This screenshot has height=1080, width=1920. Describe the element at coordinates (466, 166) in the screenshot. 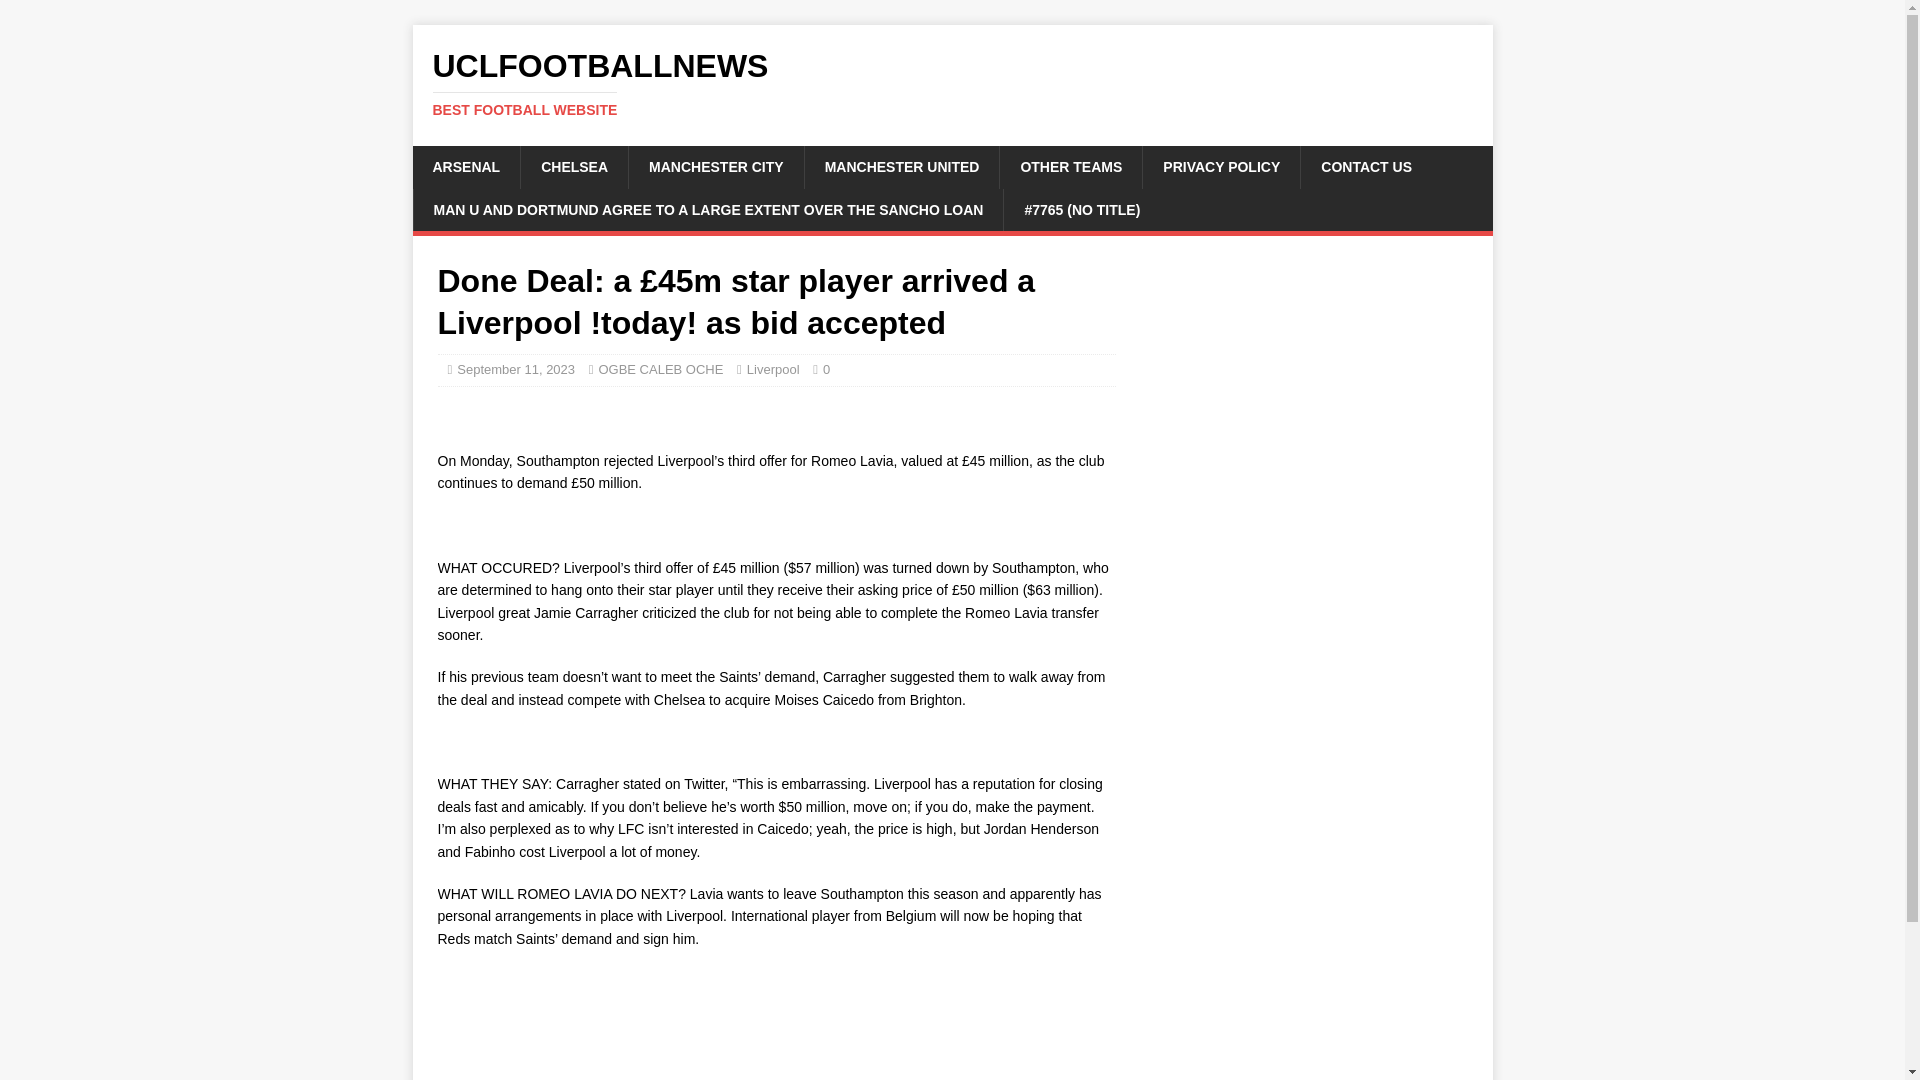

I see `ARSENAL` at that location.